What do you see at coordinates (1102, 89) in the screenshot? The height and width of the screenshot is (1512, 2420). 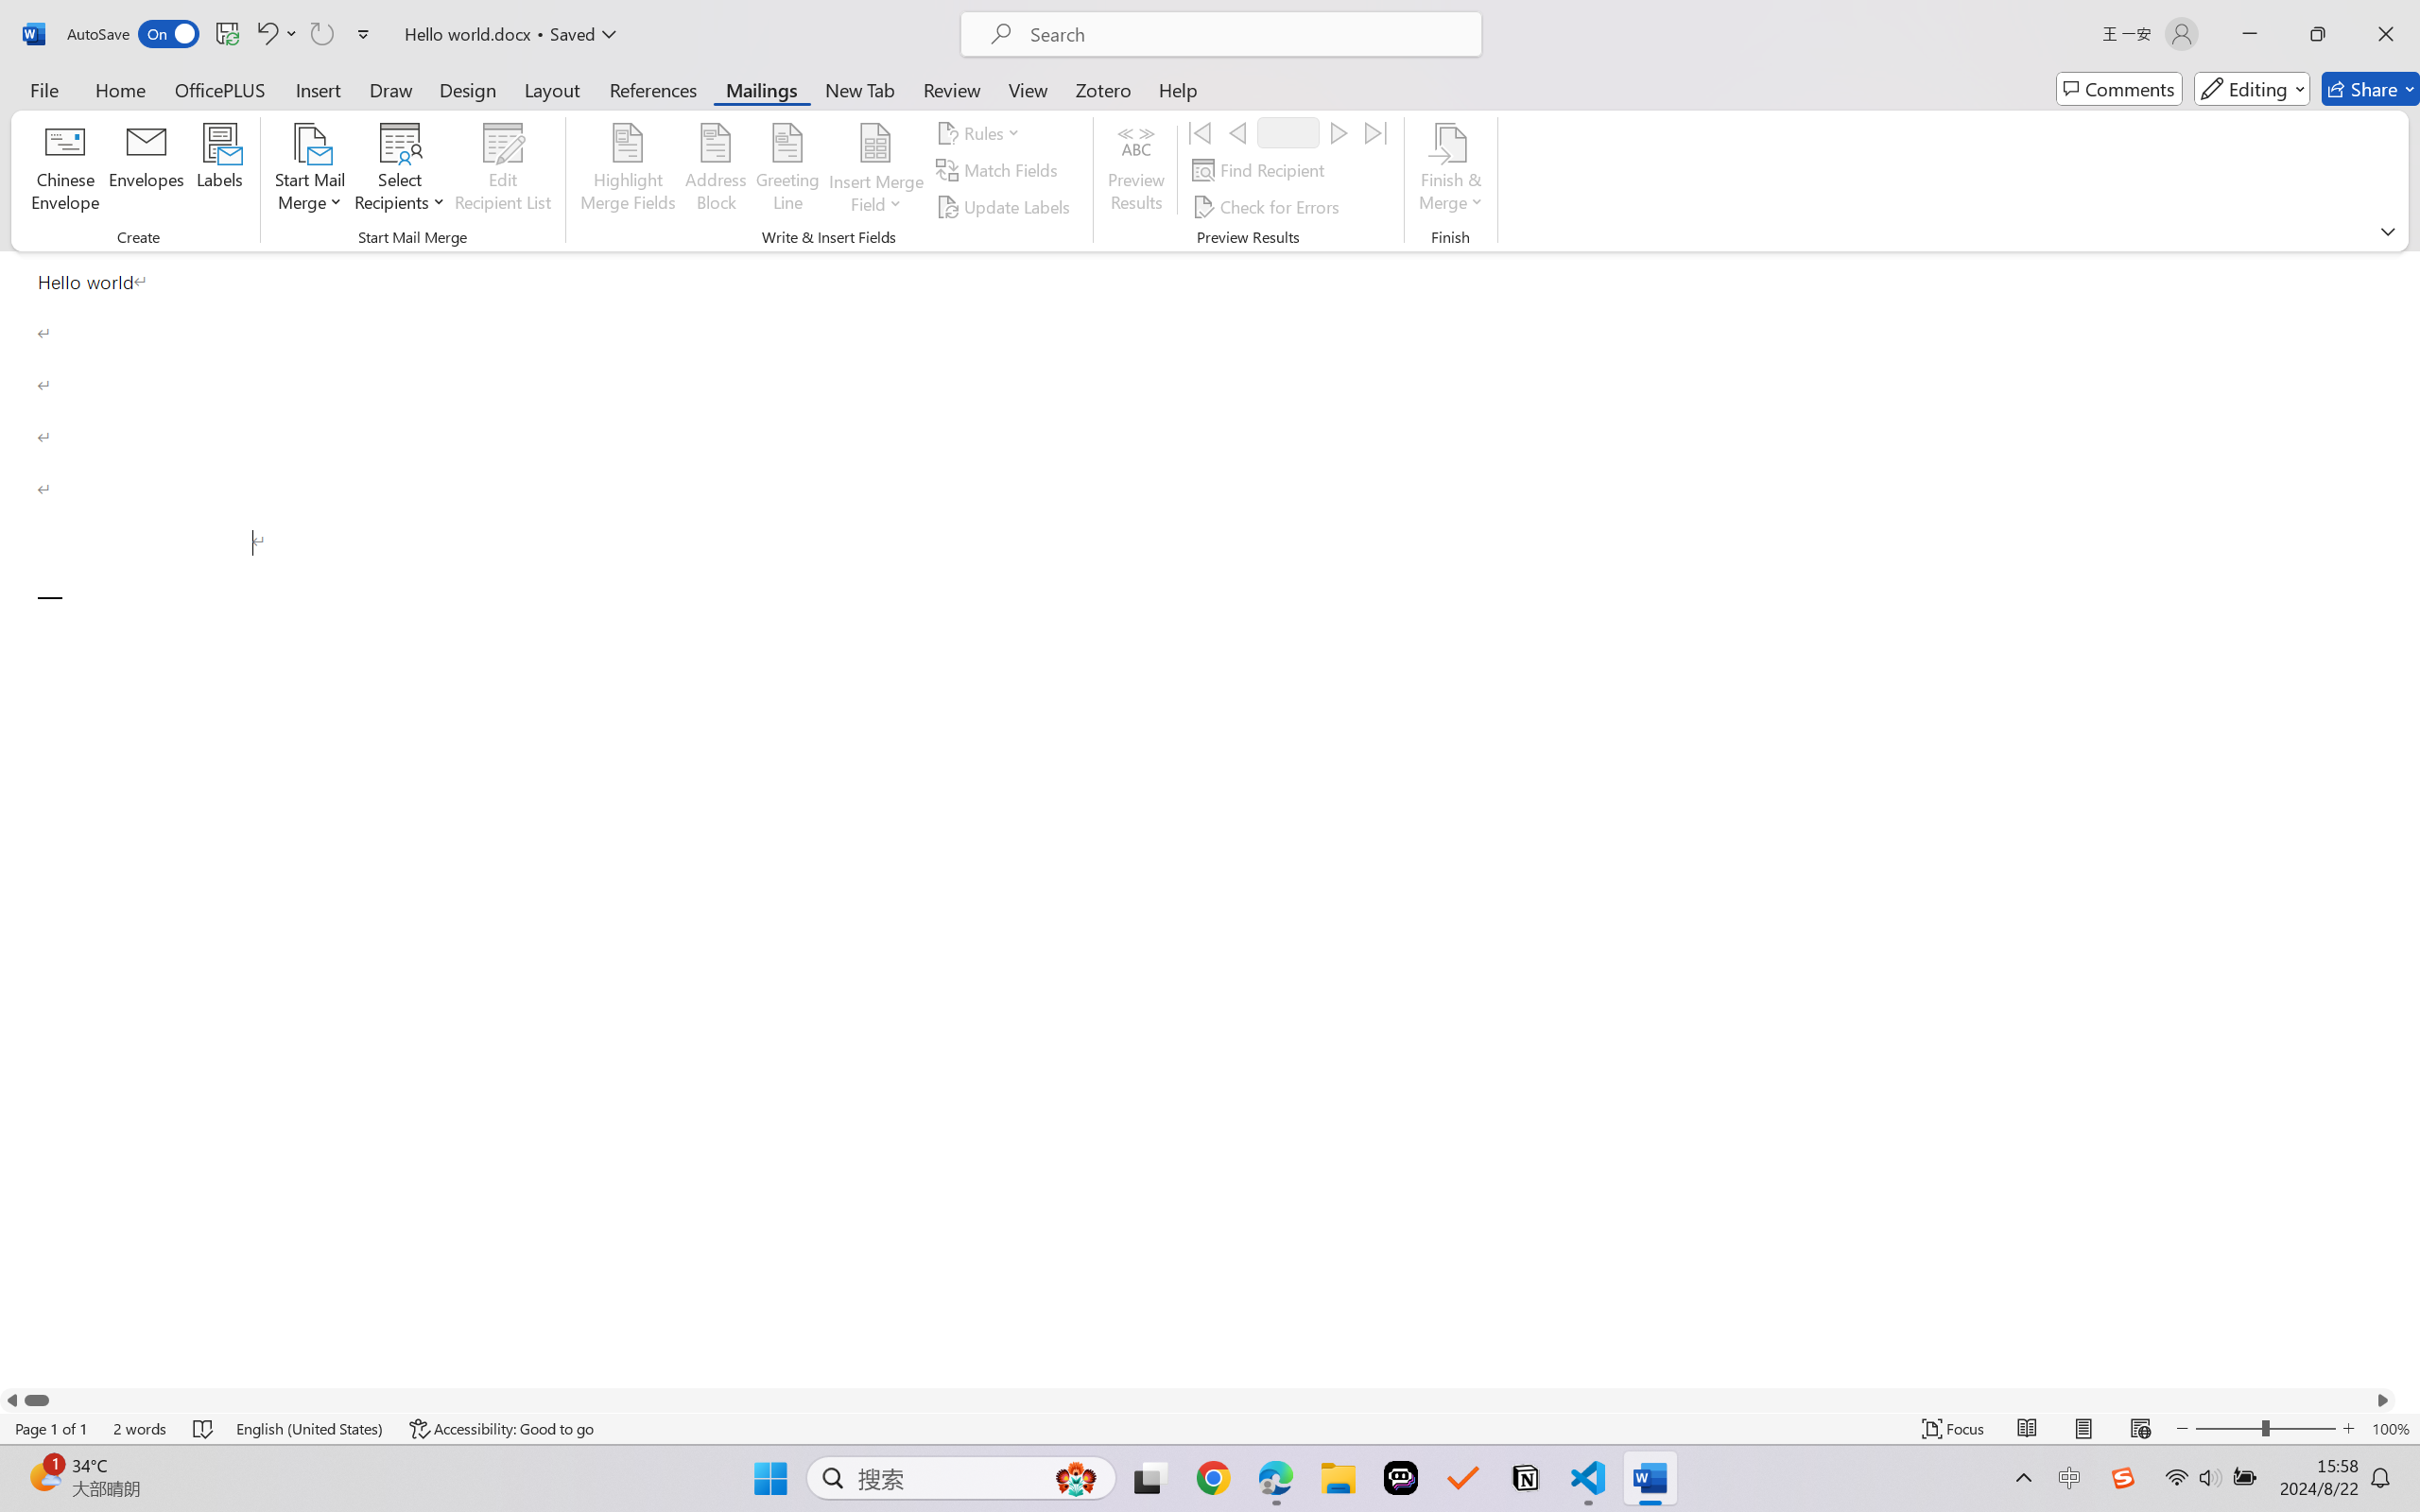 I see `Zotero` at bounding box center [1102, 89].